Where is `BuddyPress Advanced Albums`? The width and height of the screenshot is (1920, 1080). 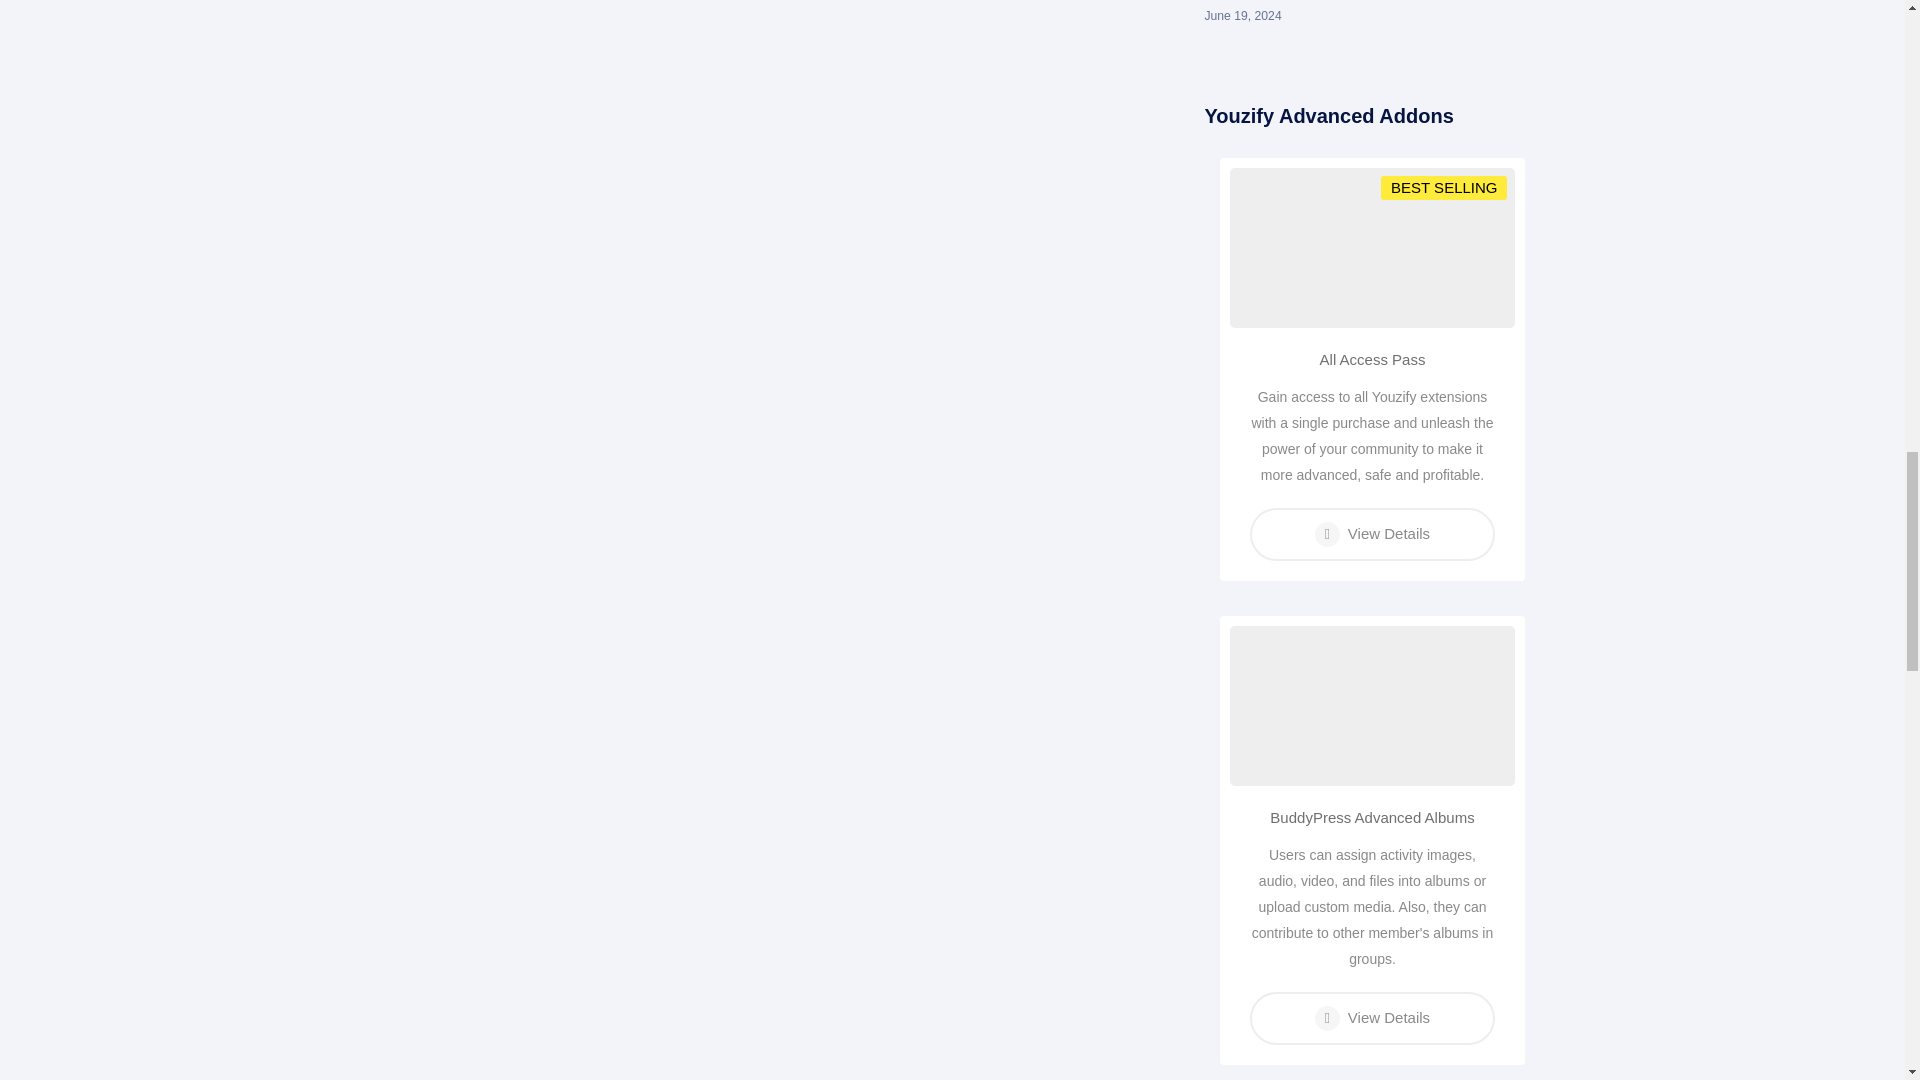 BuddyPress Advanced Albums is located at coordinates (1372, 818).